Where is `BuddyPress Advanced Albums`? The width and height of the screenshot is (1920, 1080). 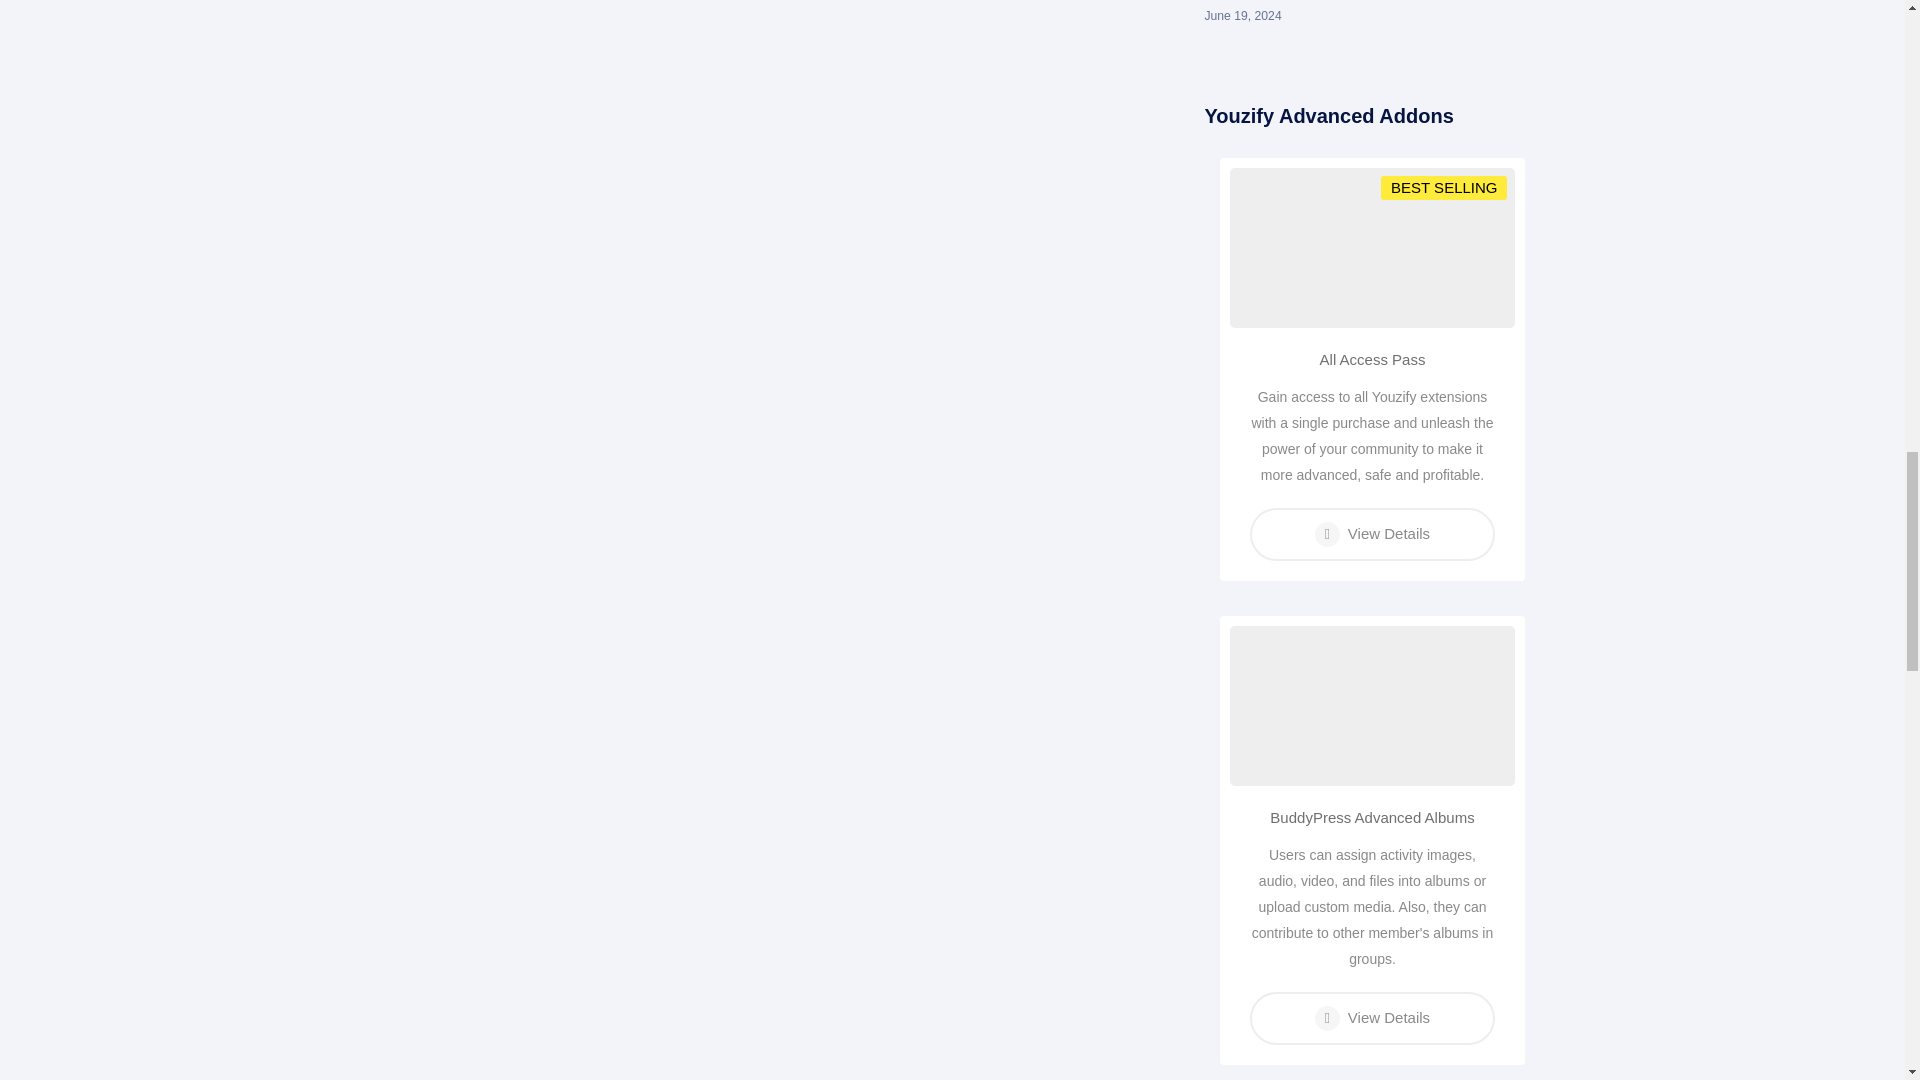 BuddyPress Advanced Albums is located at coordinates (1372, 818).